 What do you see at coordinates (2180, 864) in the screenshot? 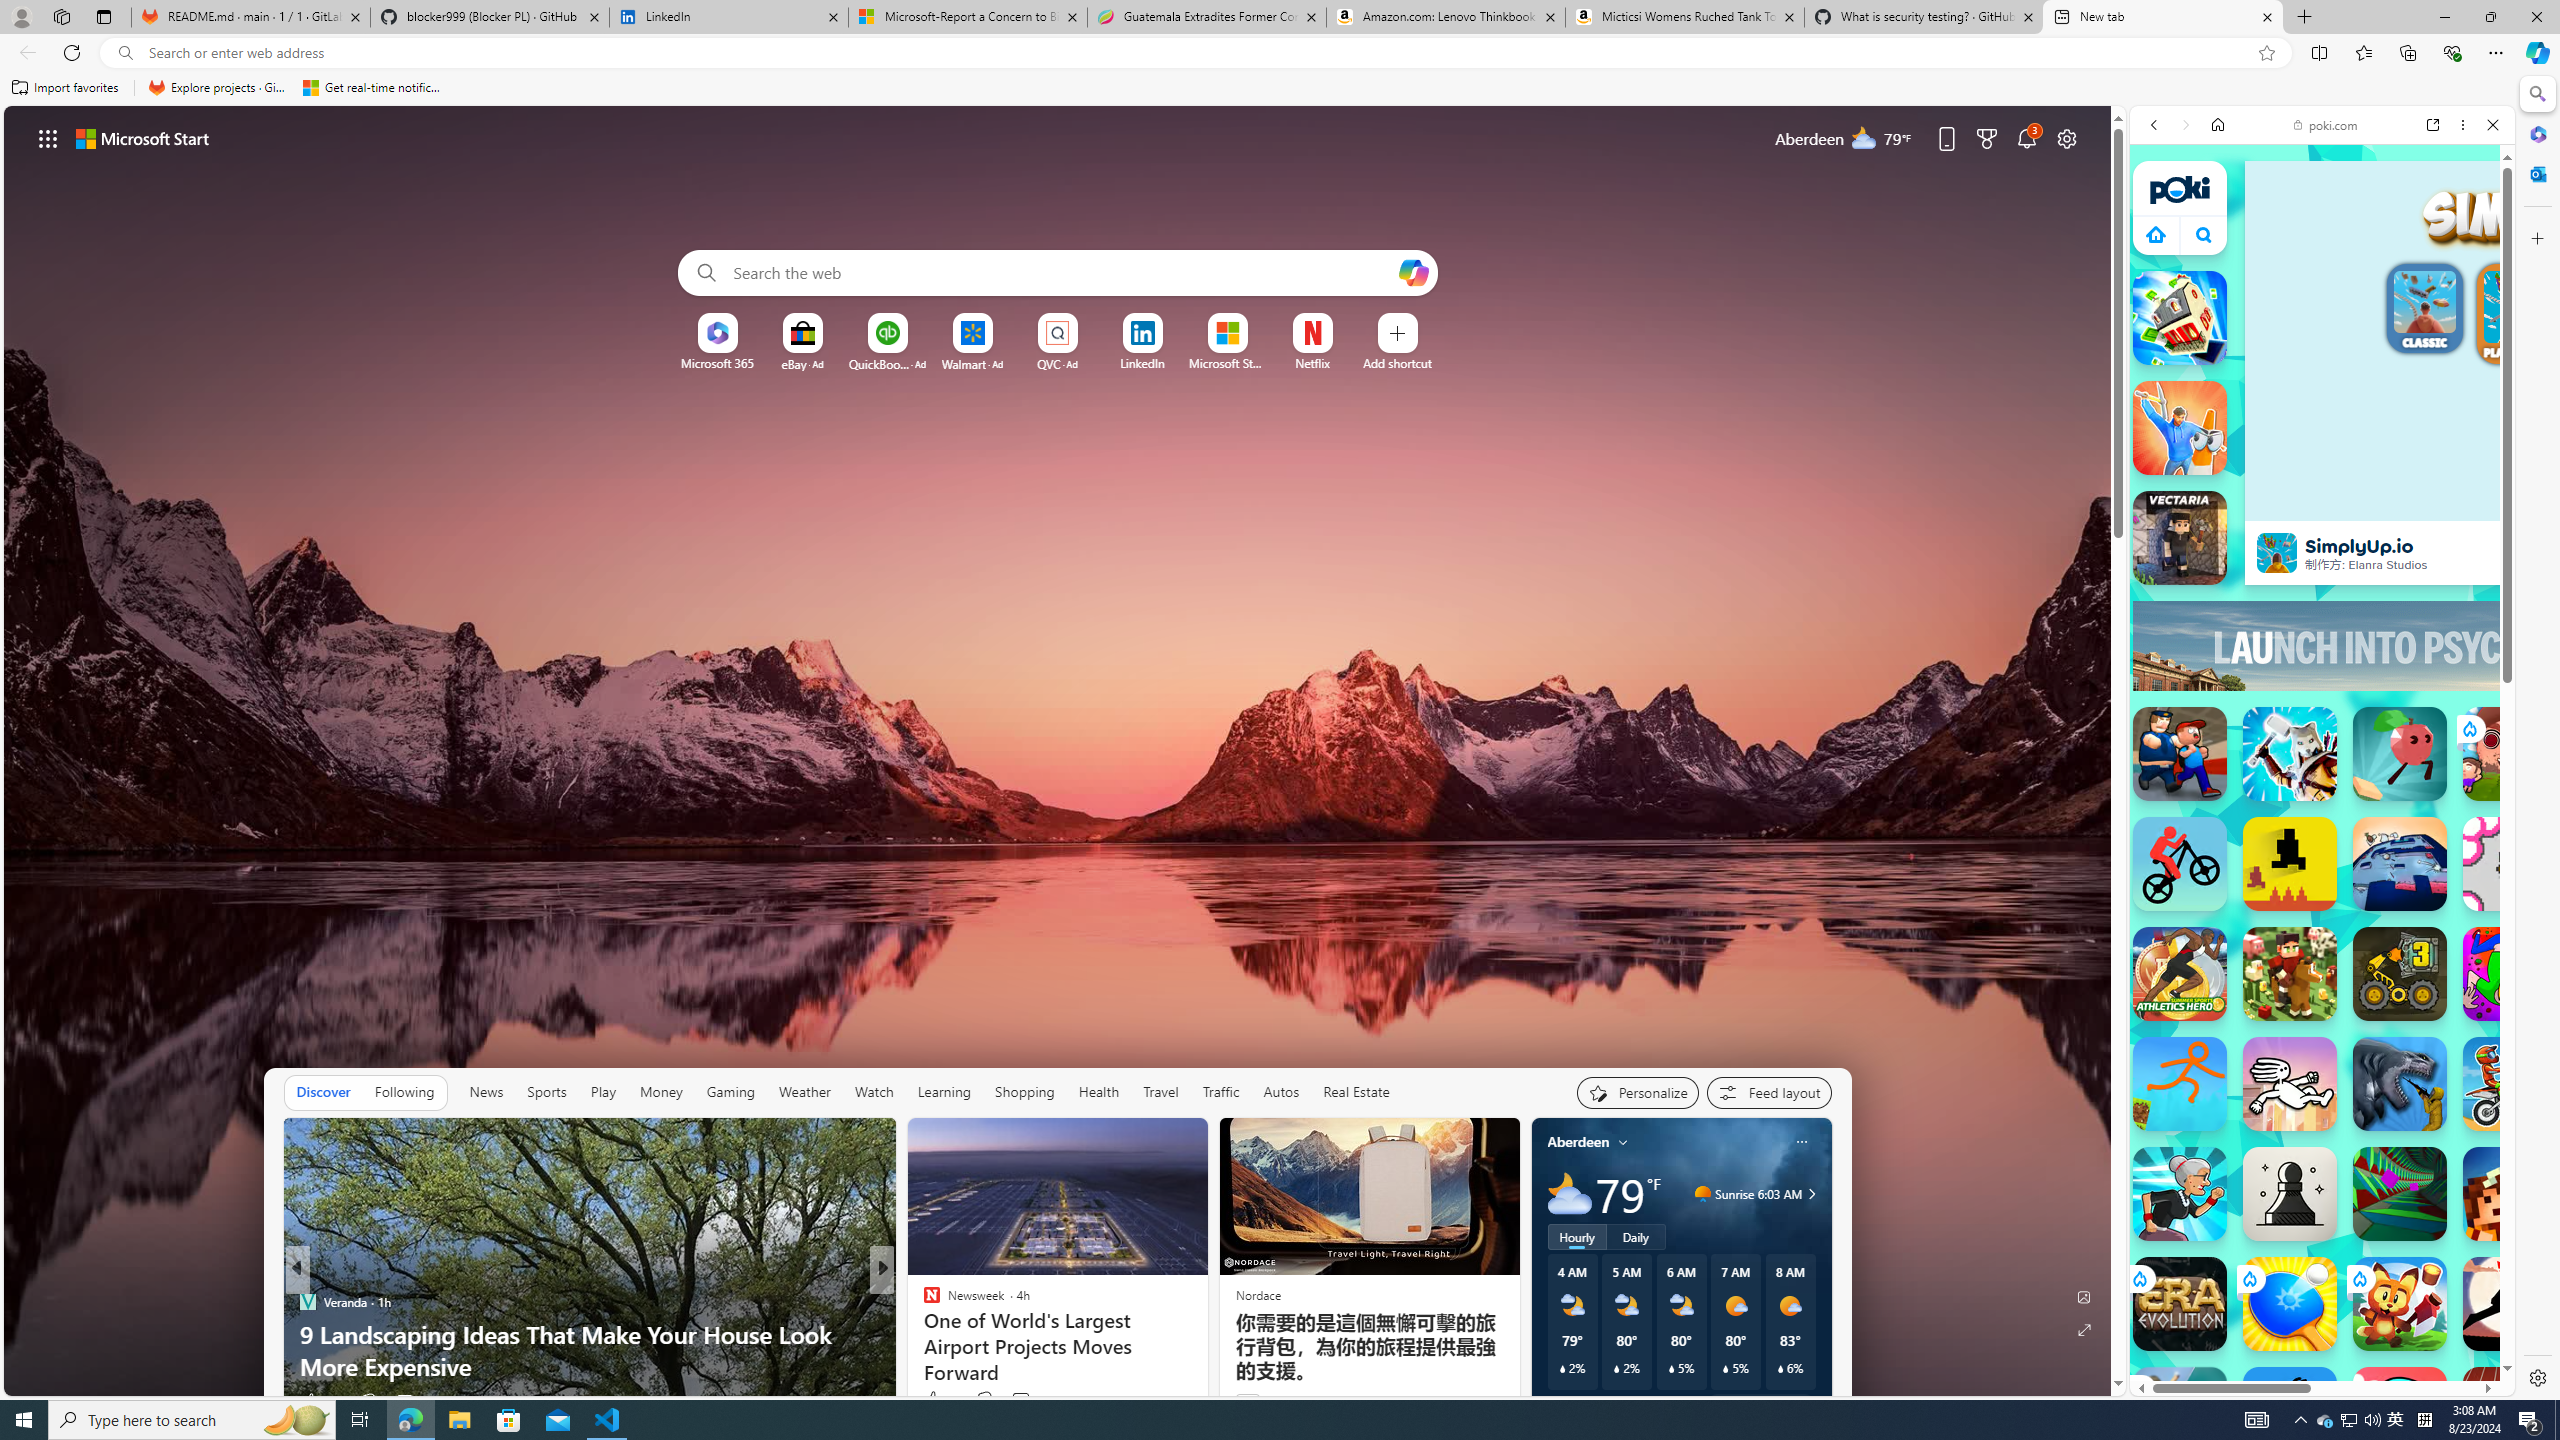
I see `Stickman Bike Stickman Bike` at bounding box center [2180, 864].